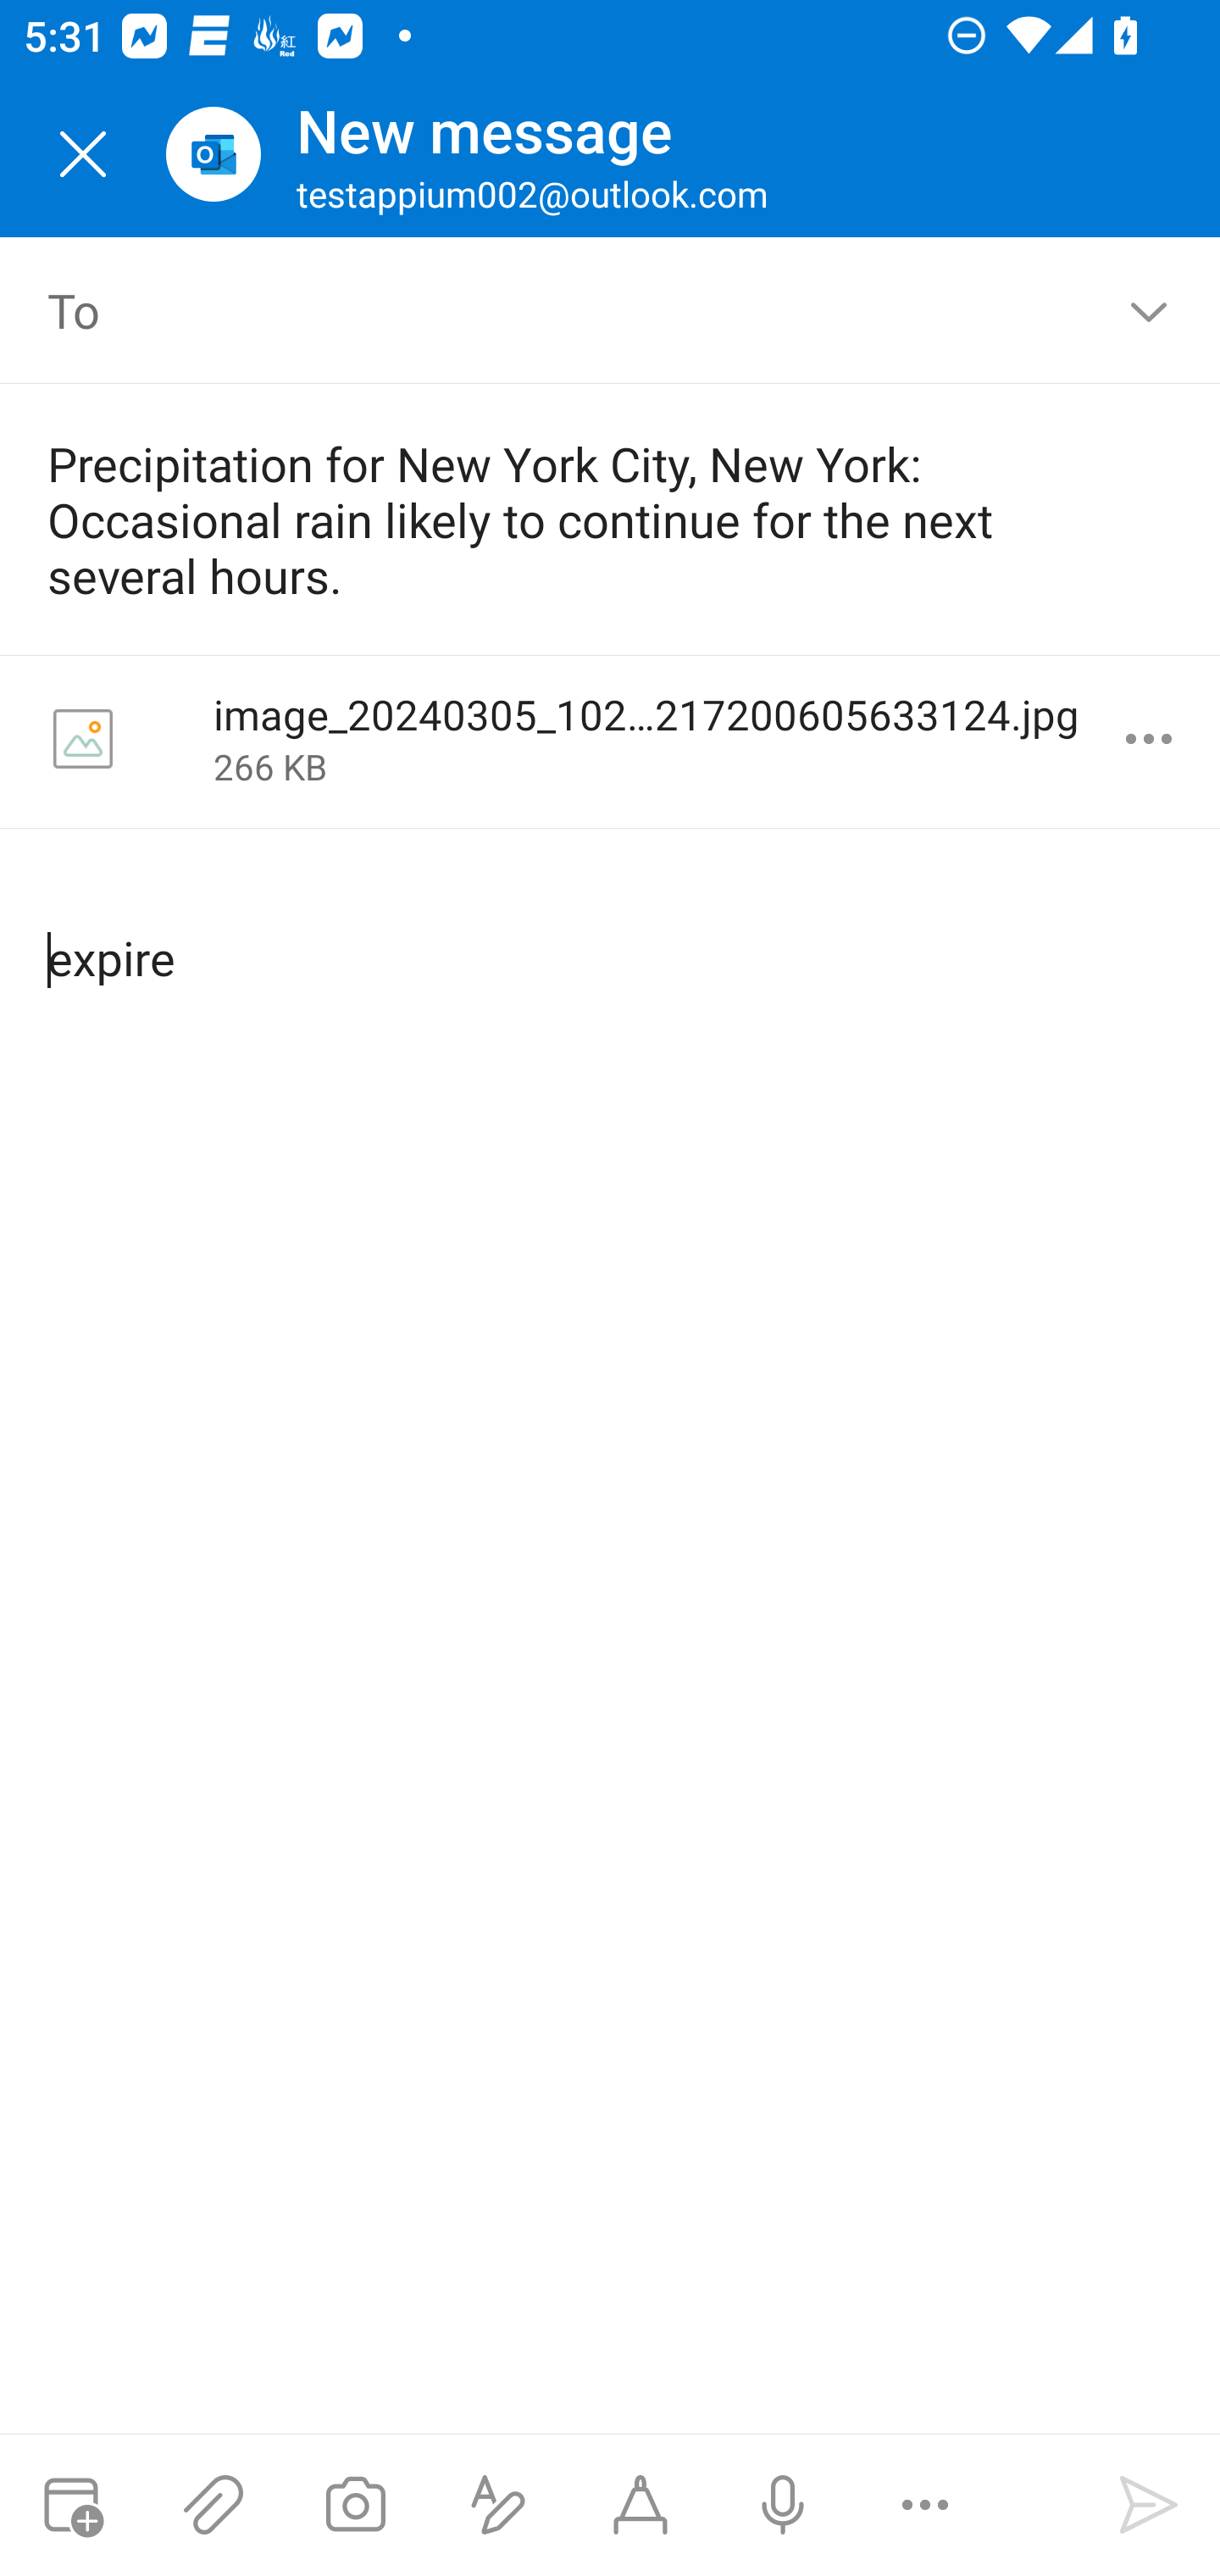 This screenshot has height=2576, width=1220. Describe the element at coordinates (640, 2505) in the screenshot. I see `Start Ink compose` at that location.